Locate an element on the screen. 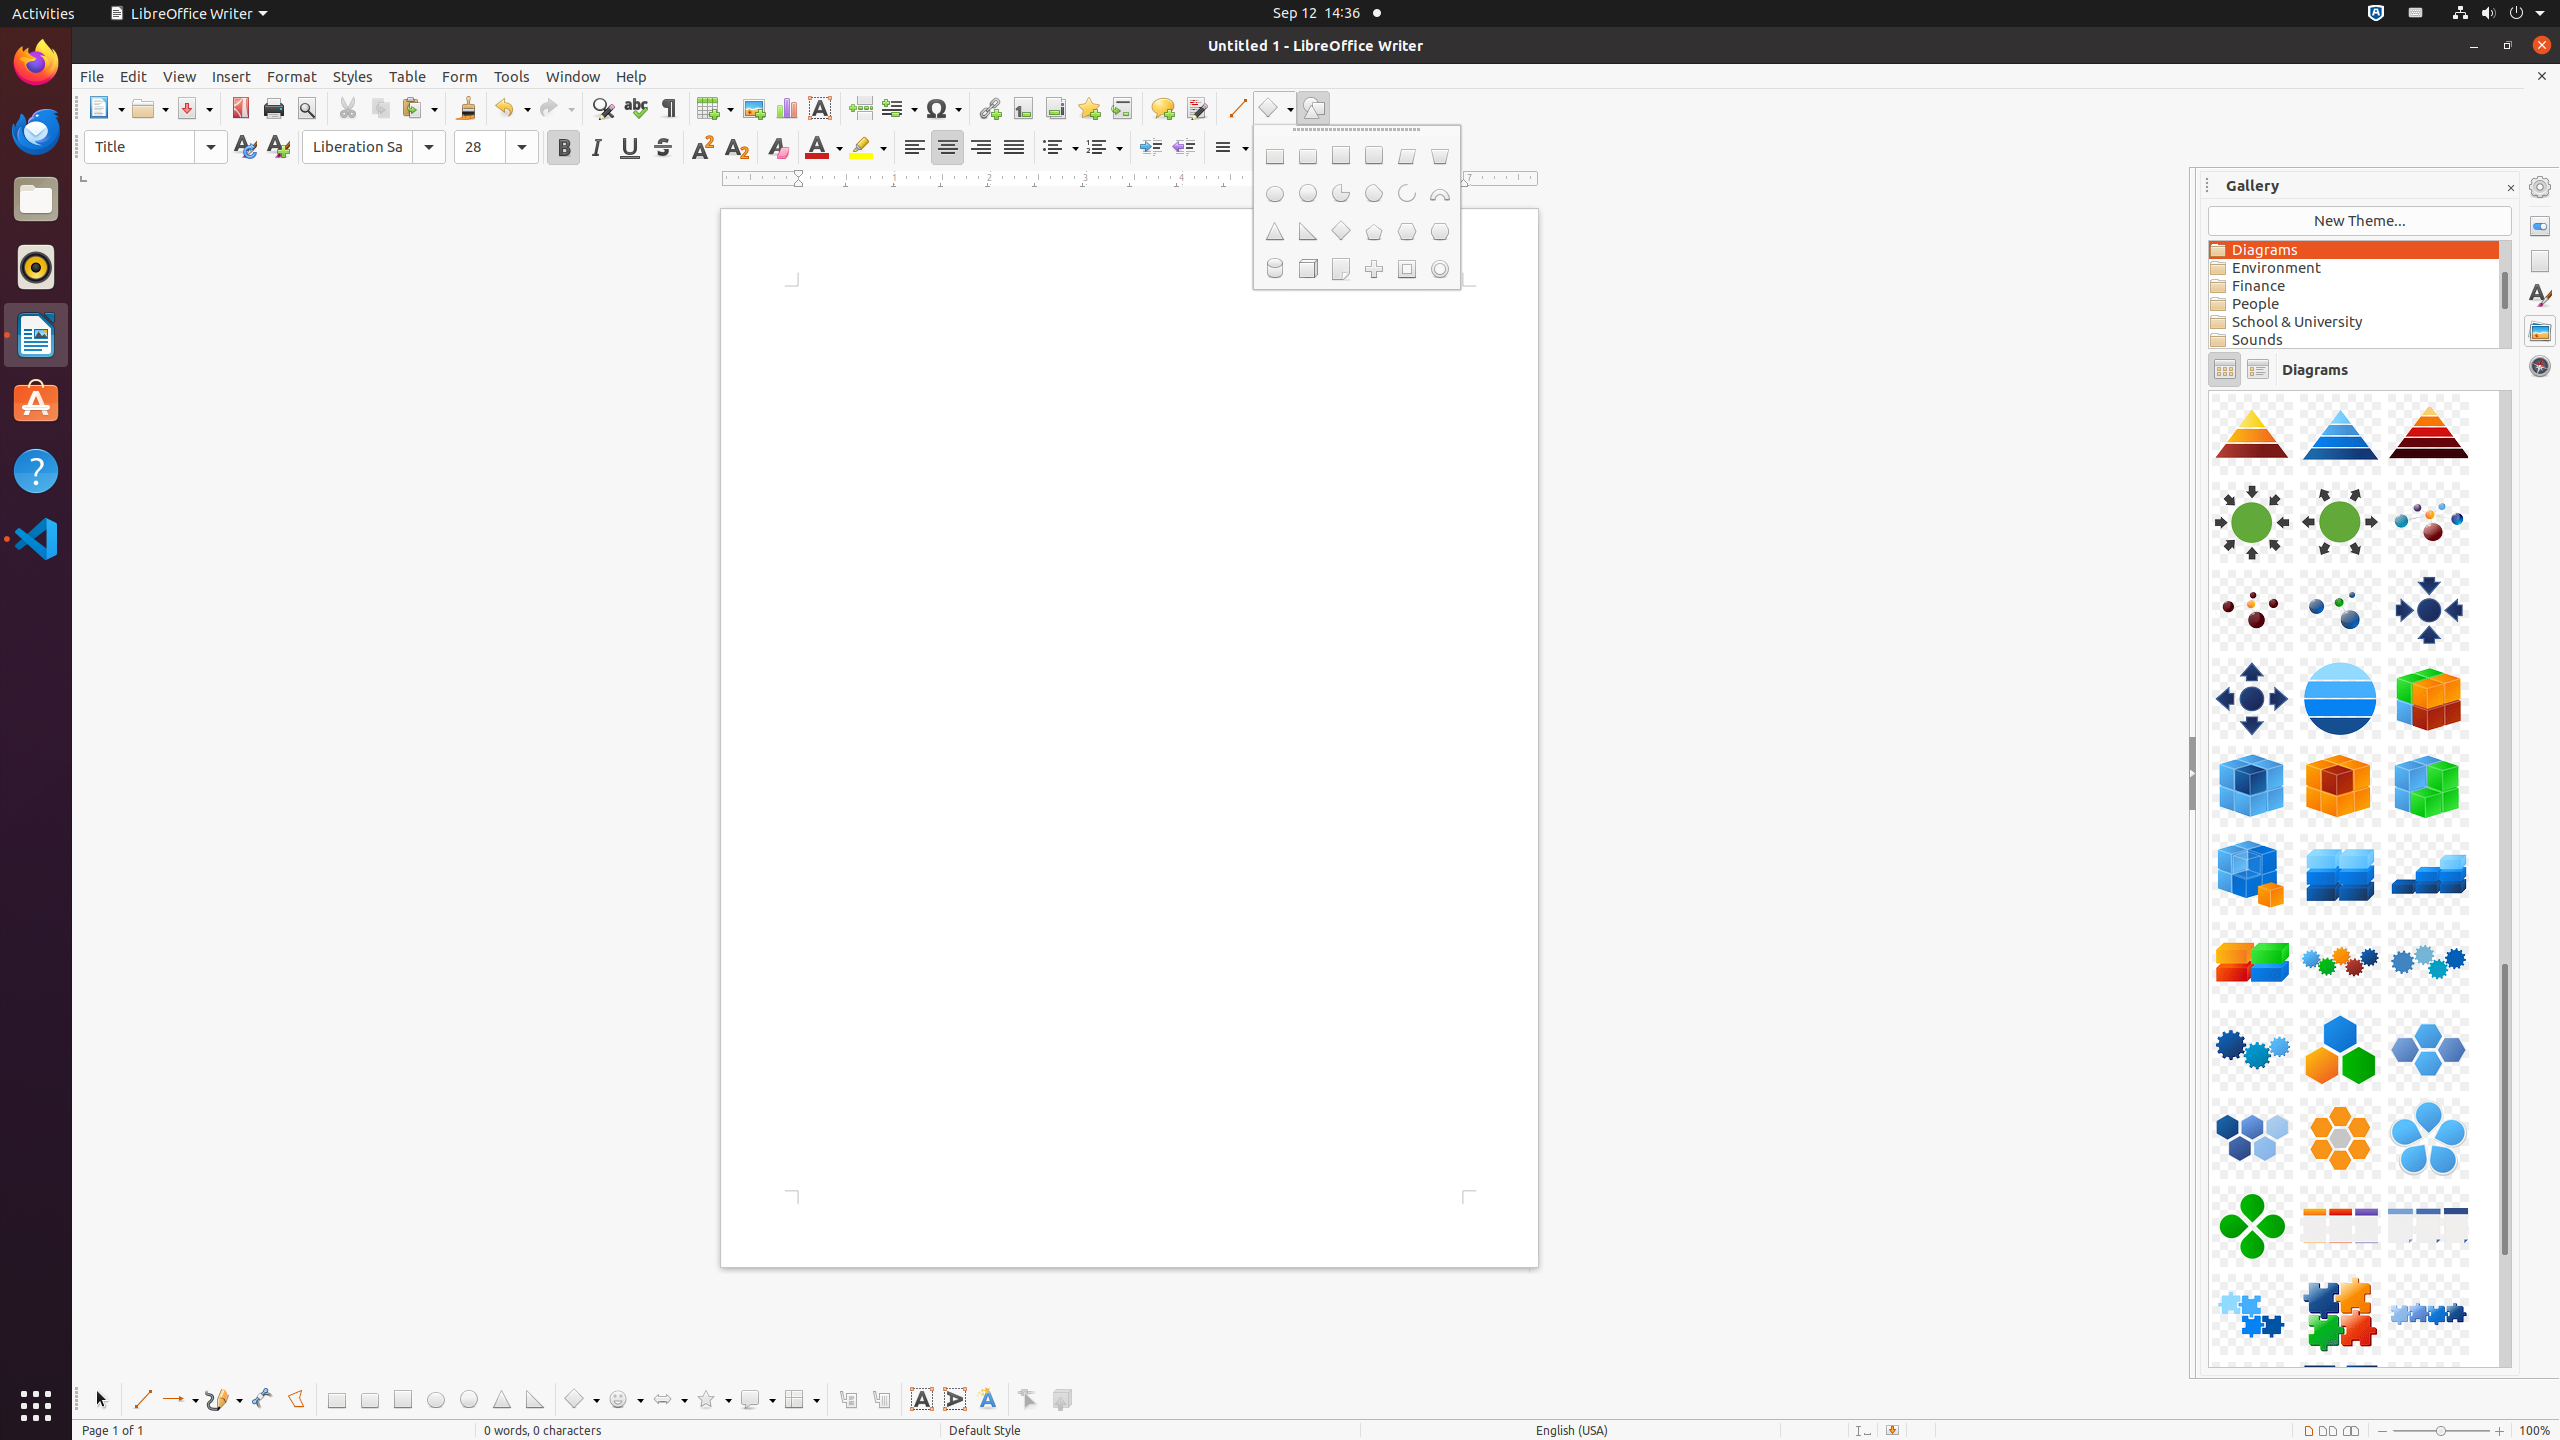  Page is located at coordinates (2540, 261).